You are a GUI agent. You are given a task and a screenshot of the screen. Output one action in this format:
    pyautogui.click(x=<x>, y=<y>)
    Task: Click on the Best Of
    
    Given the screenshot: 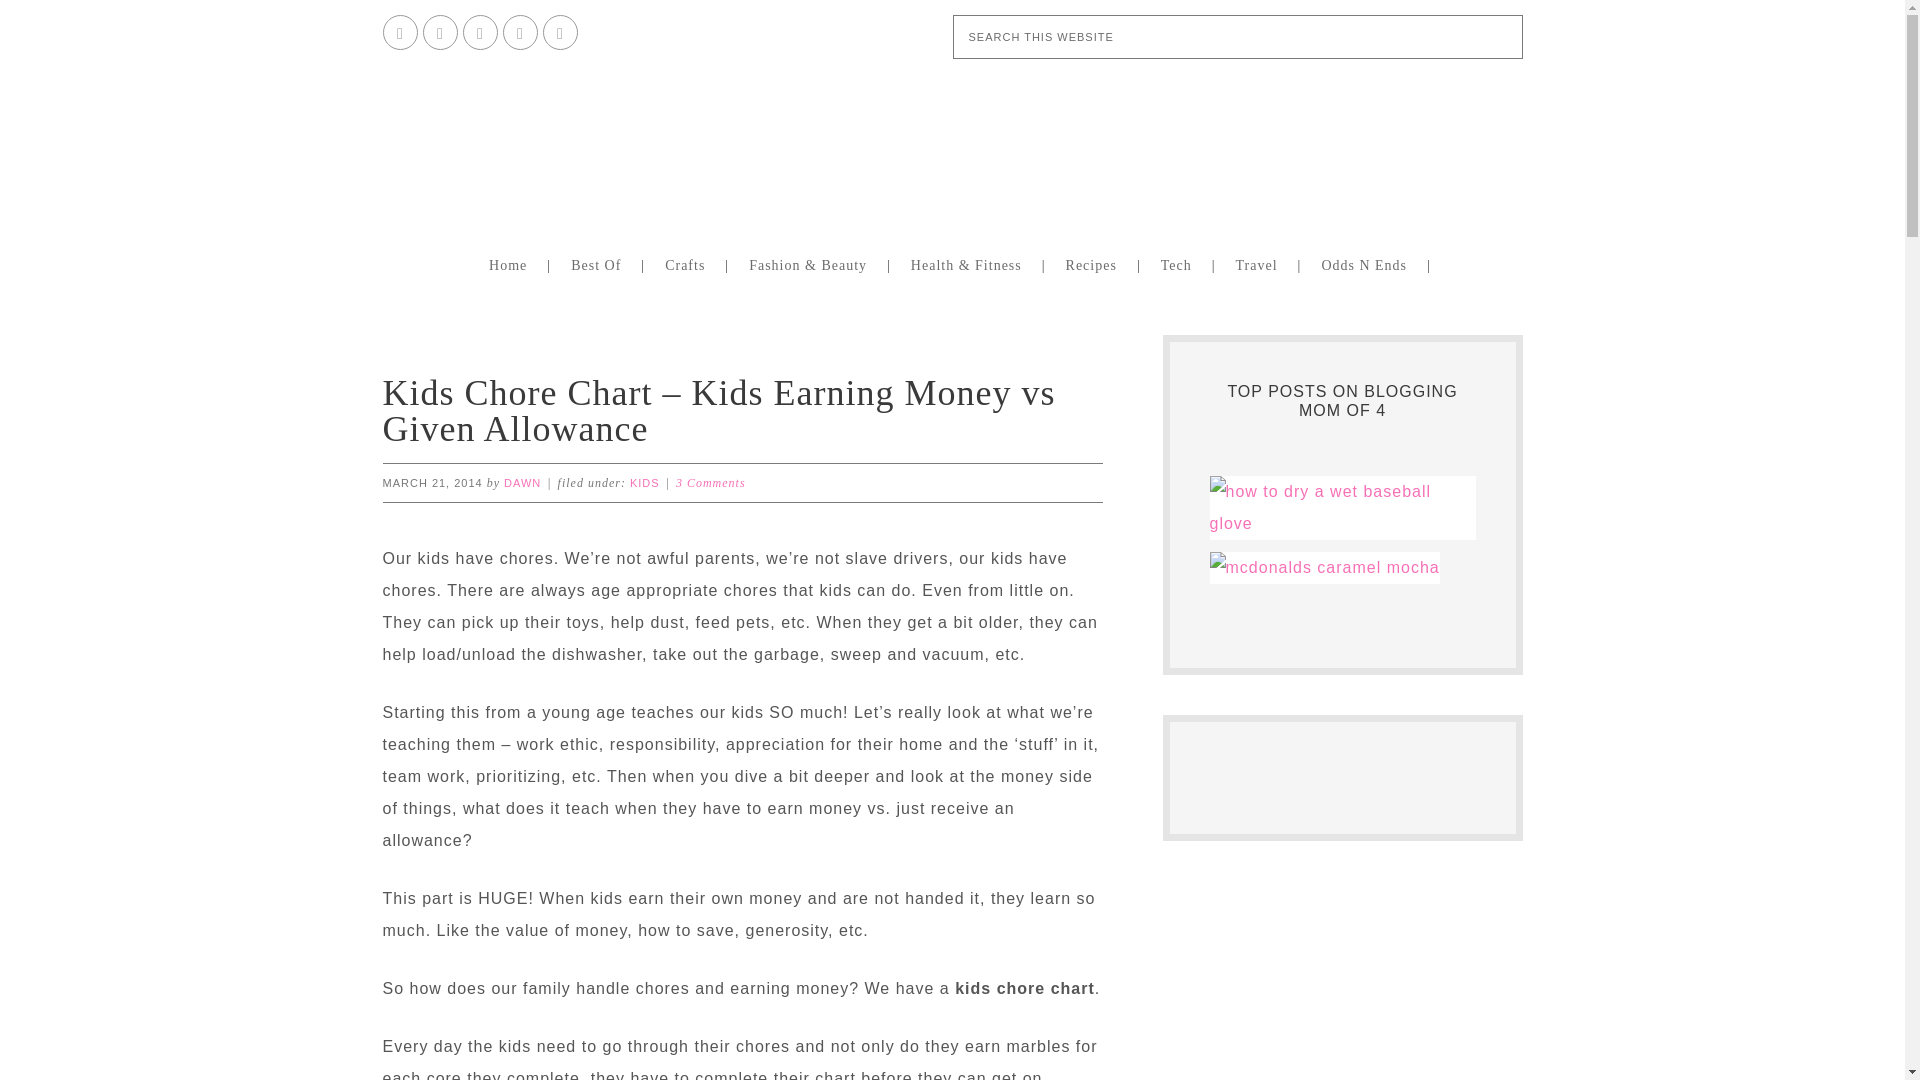 What is the action you would take?
    pyautogui.click(x=600, y=264)
    